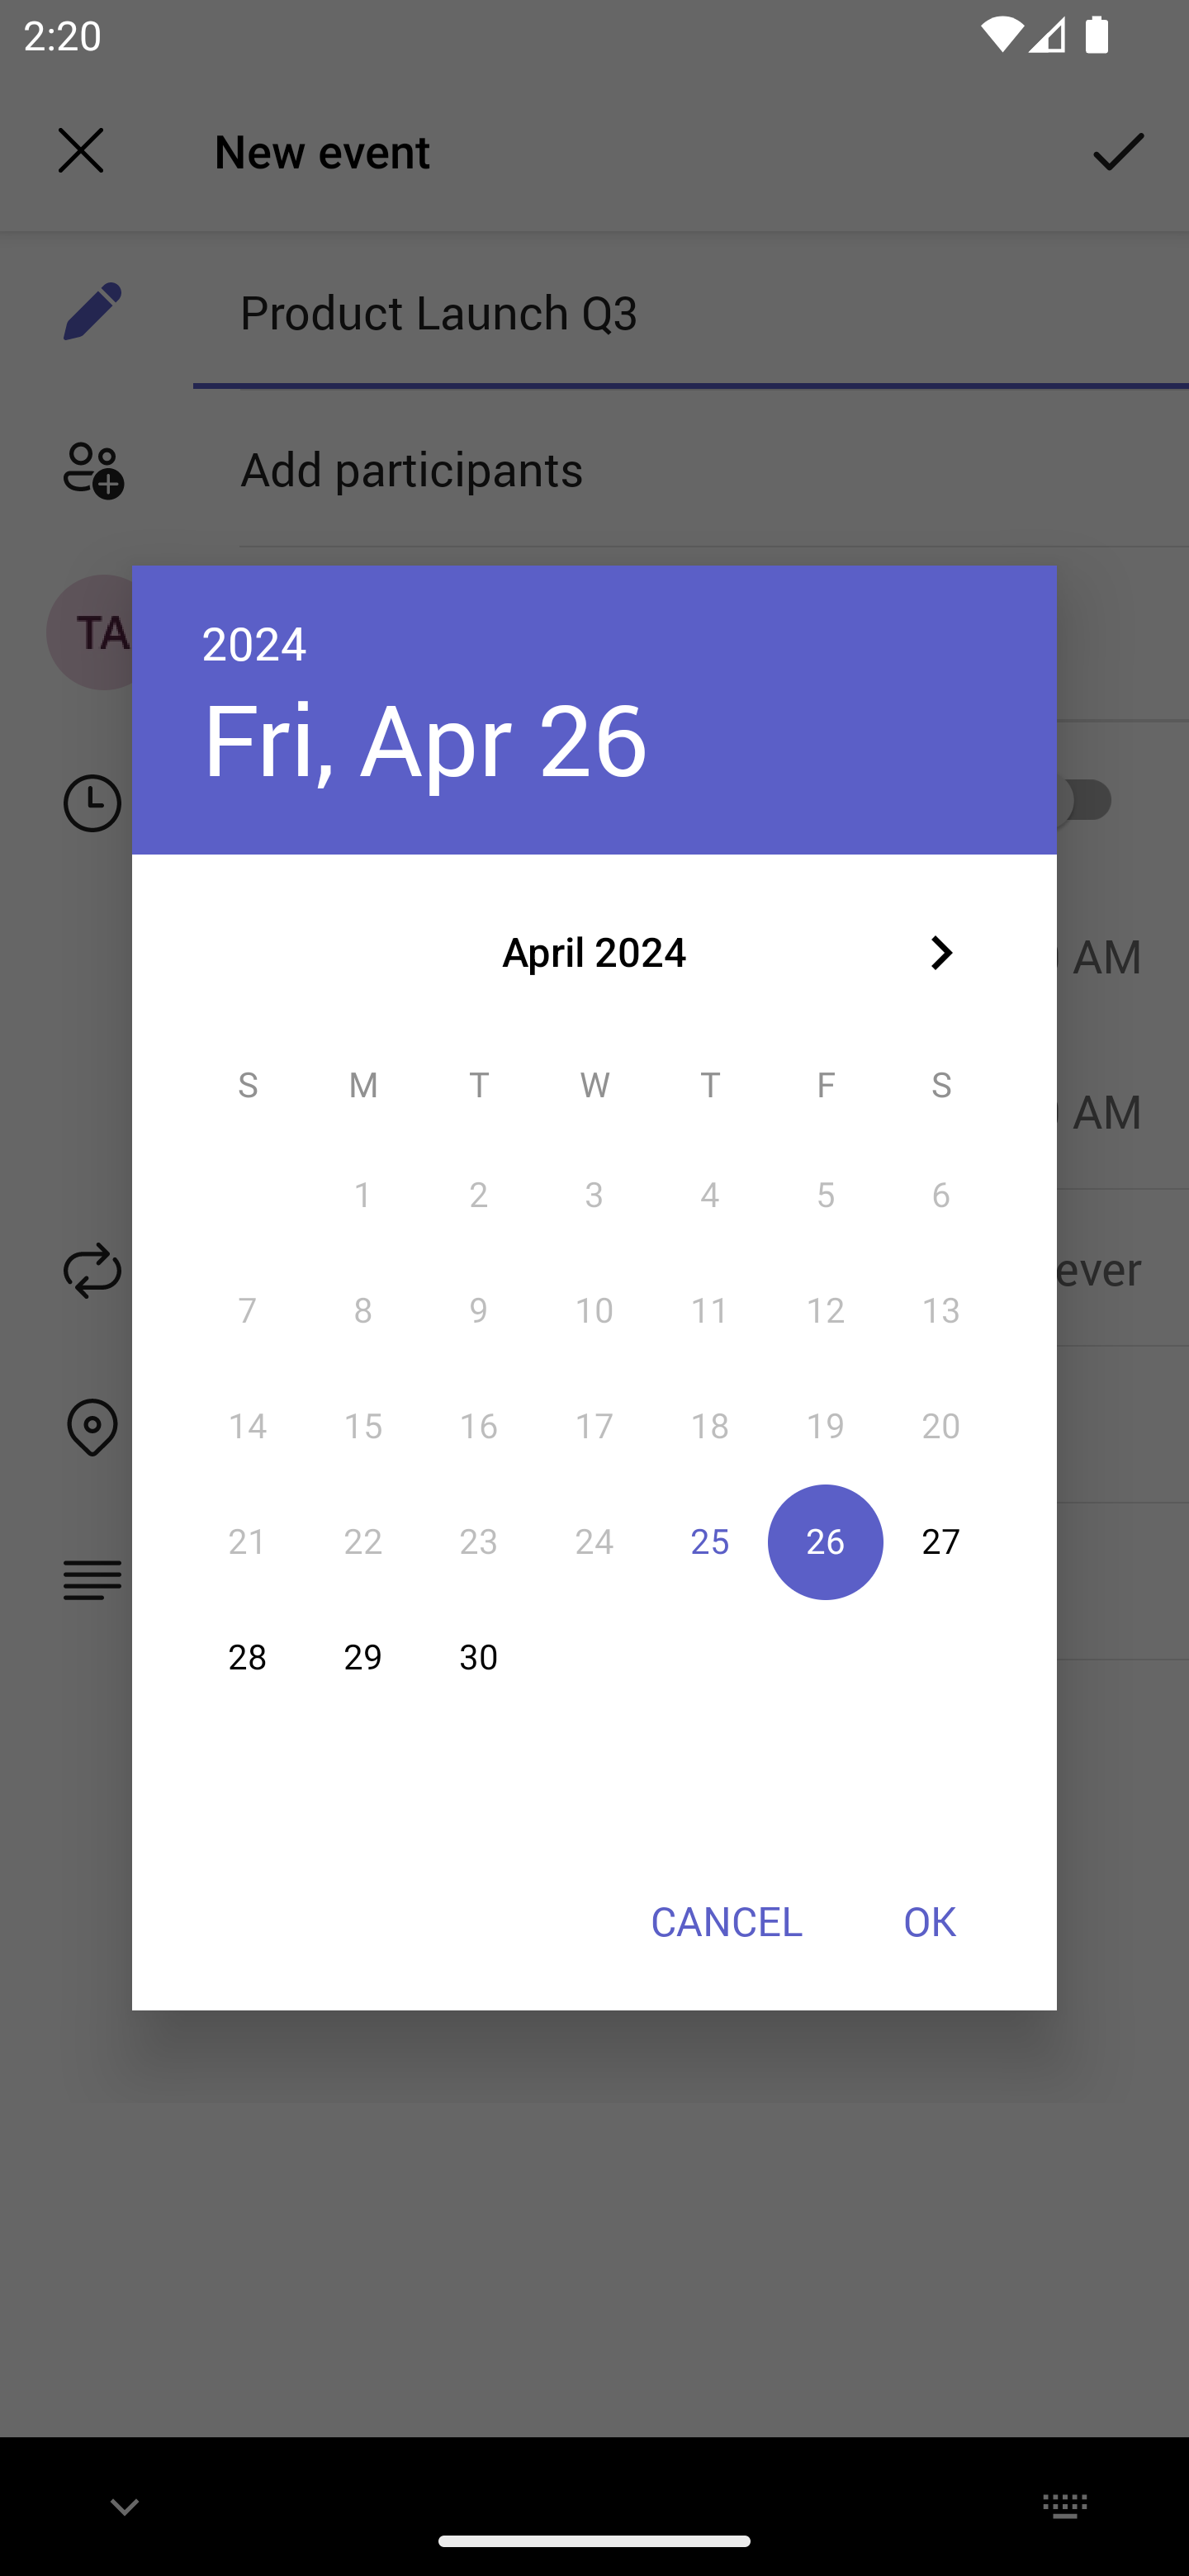 The image size is (1189, 2576). What do you see at coordinates (363, 1311) in the screenshot?
I see `8 08 April 2024` at bounding box center [363, 1311].